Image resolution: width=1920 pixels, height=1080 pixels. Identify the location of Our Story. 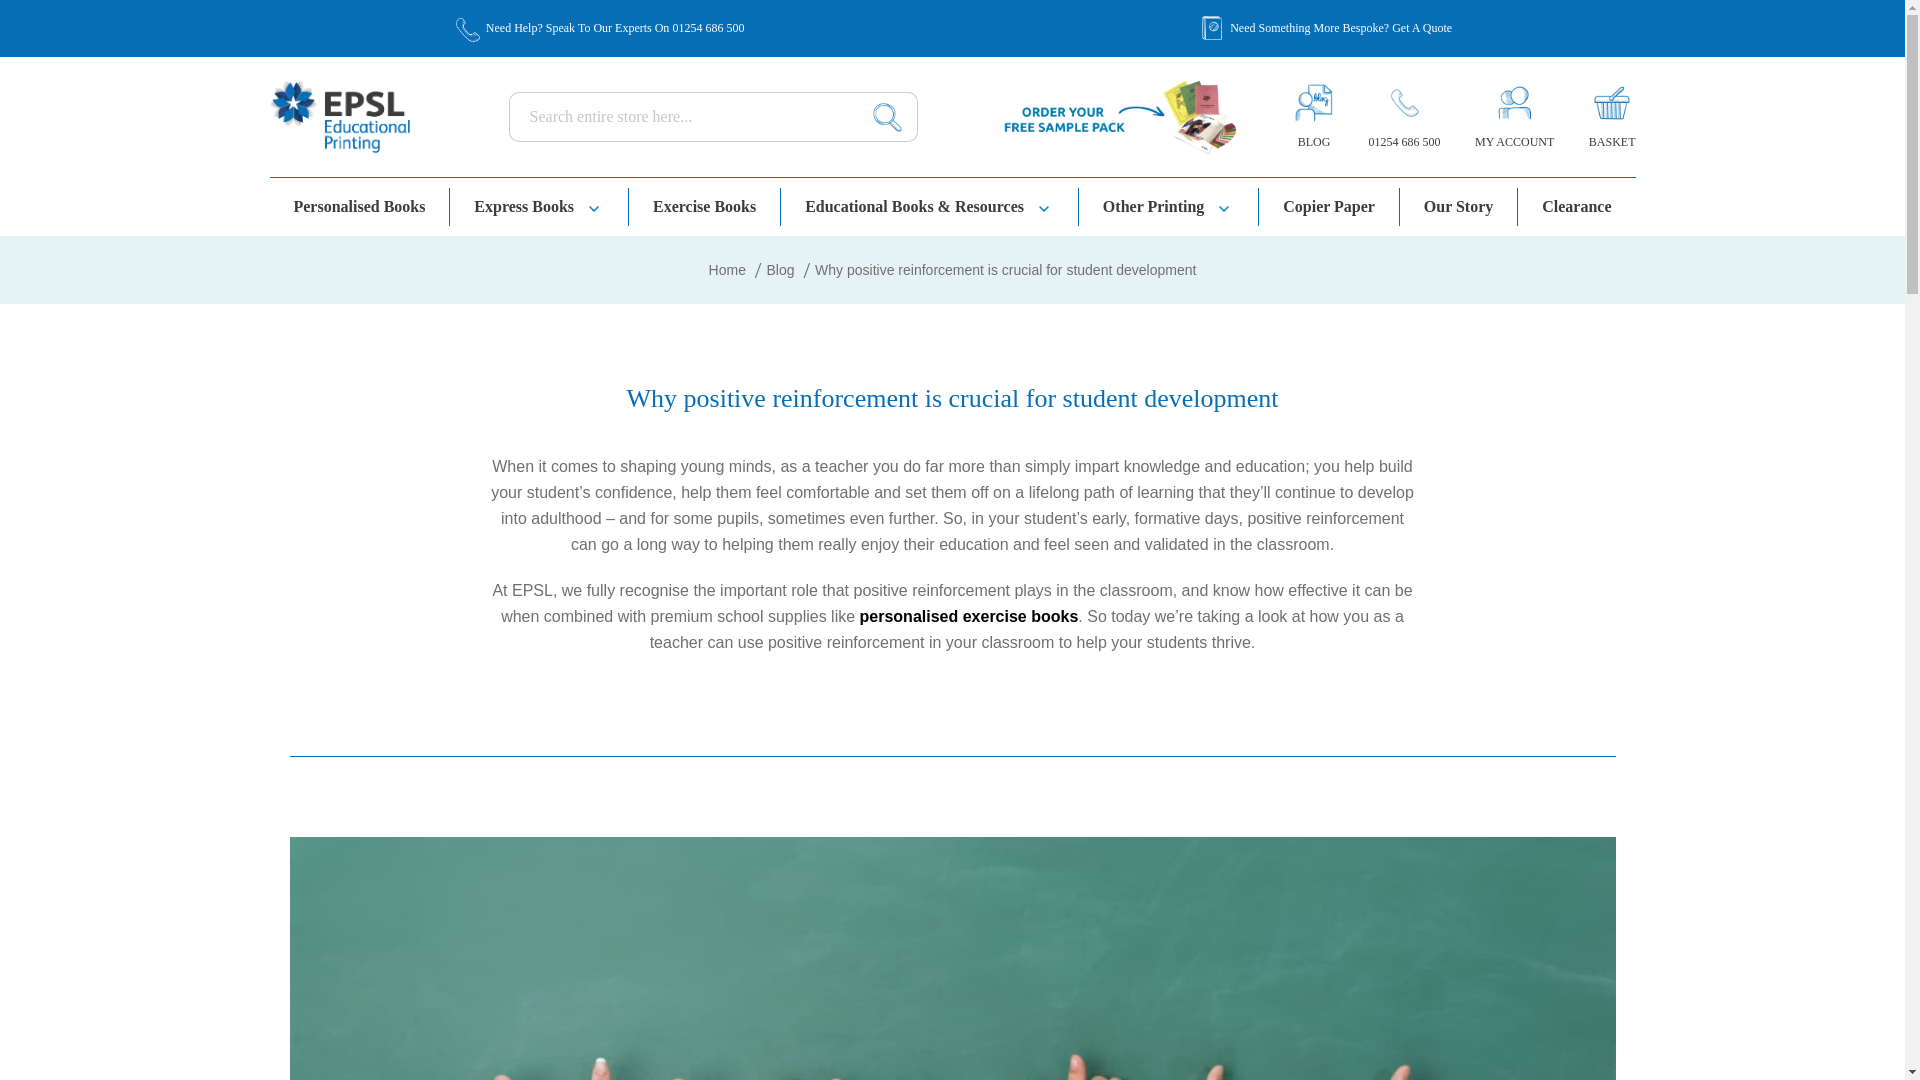
(1458, 206).